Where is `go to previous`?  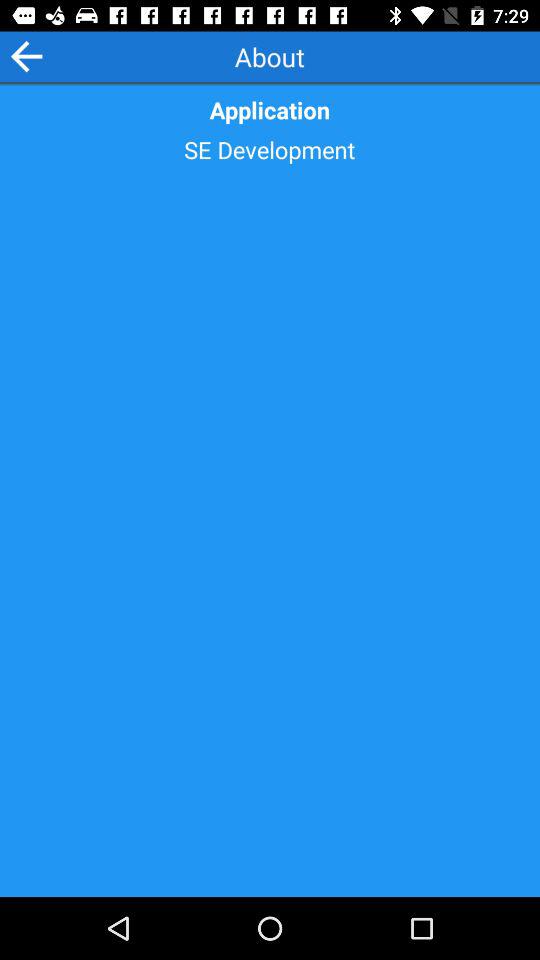 go to previous is located at coordinates (26, 56).